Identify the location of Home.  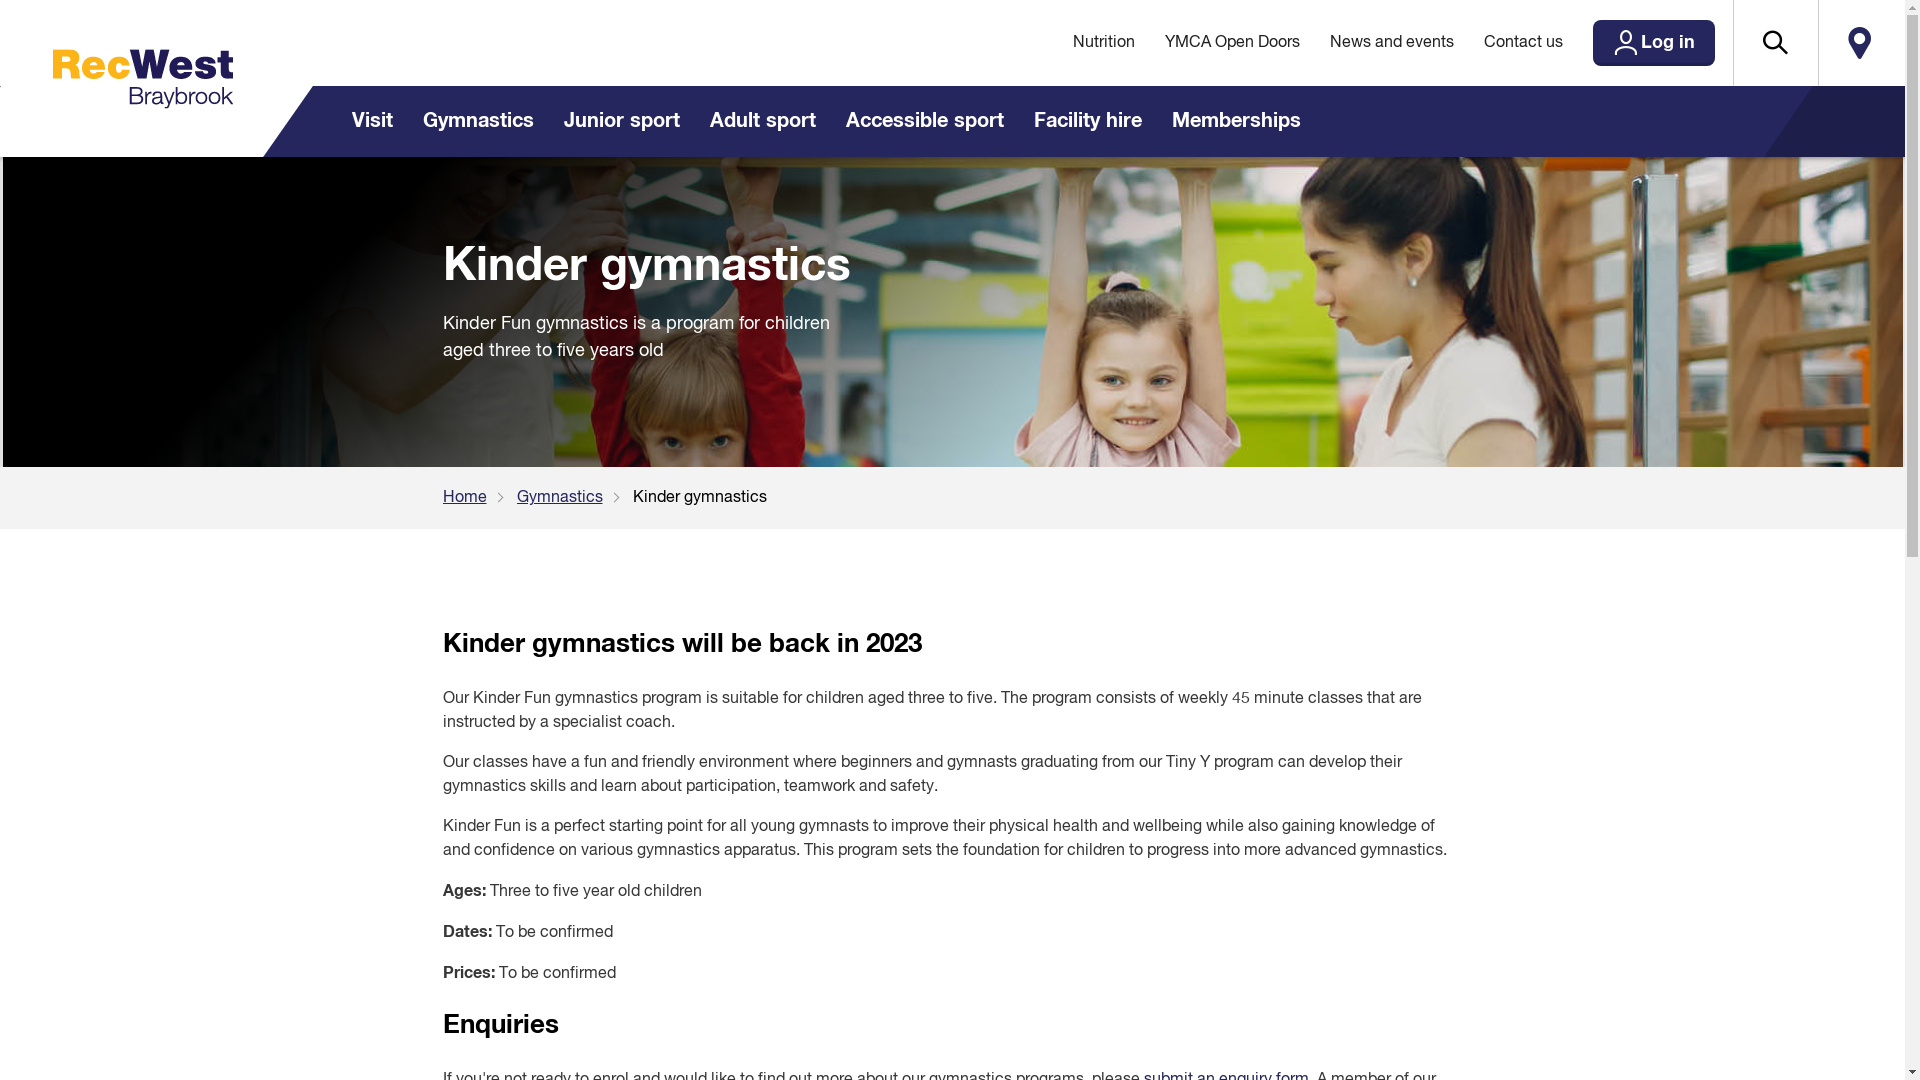
(479, 498).